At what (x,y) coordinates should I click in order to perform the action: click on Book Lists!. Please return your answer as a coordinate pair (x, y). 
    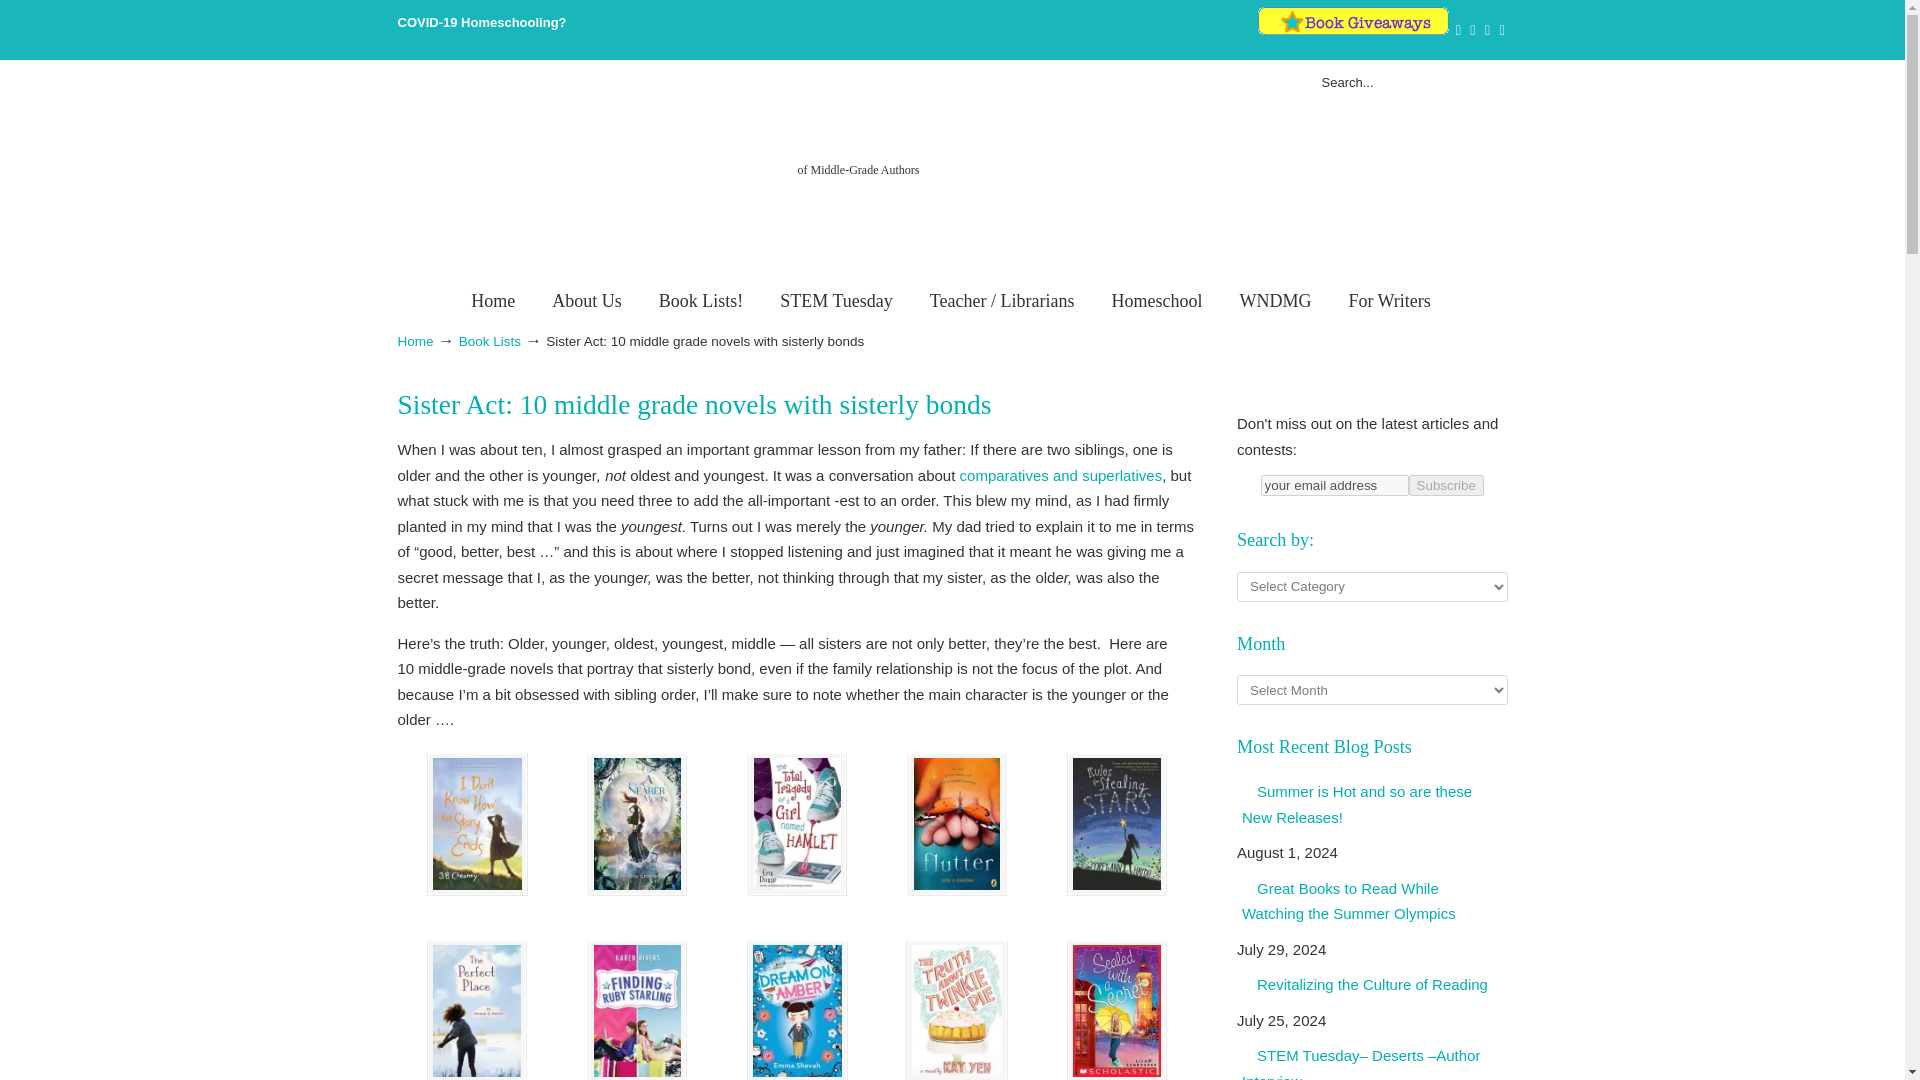
    Looking at the image, I should click on (702, 300).